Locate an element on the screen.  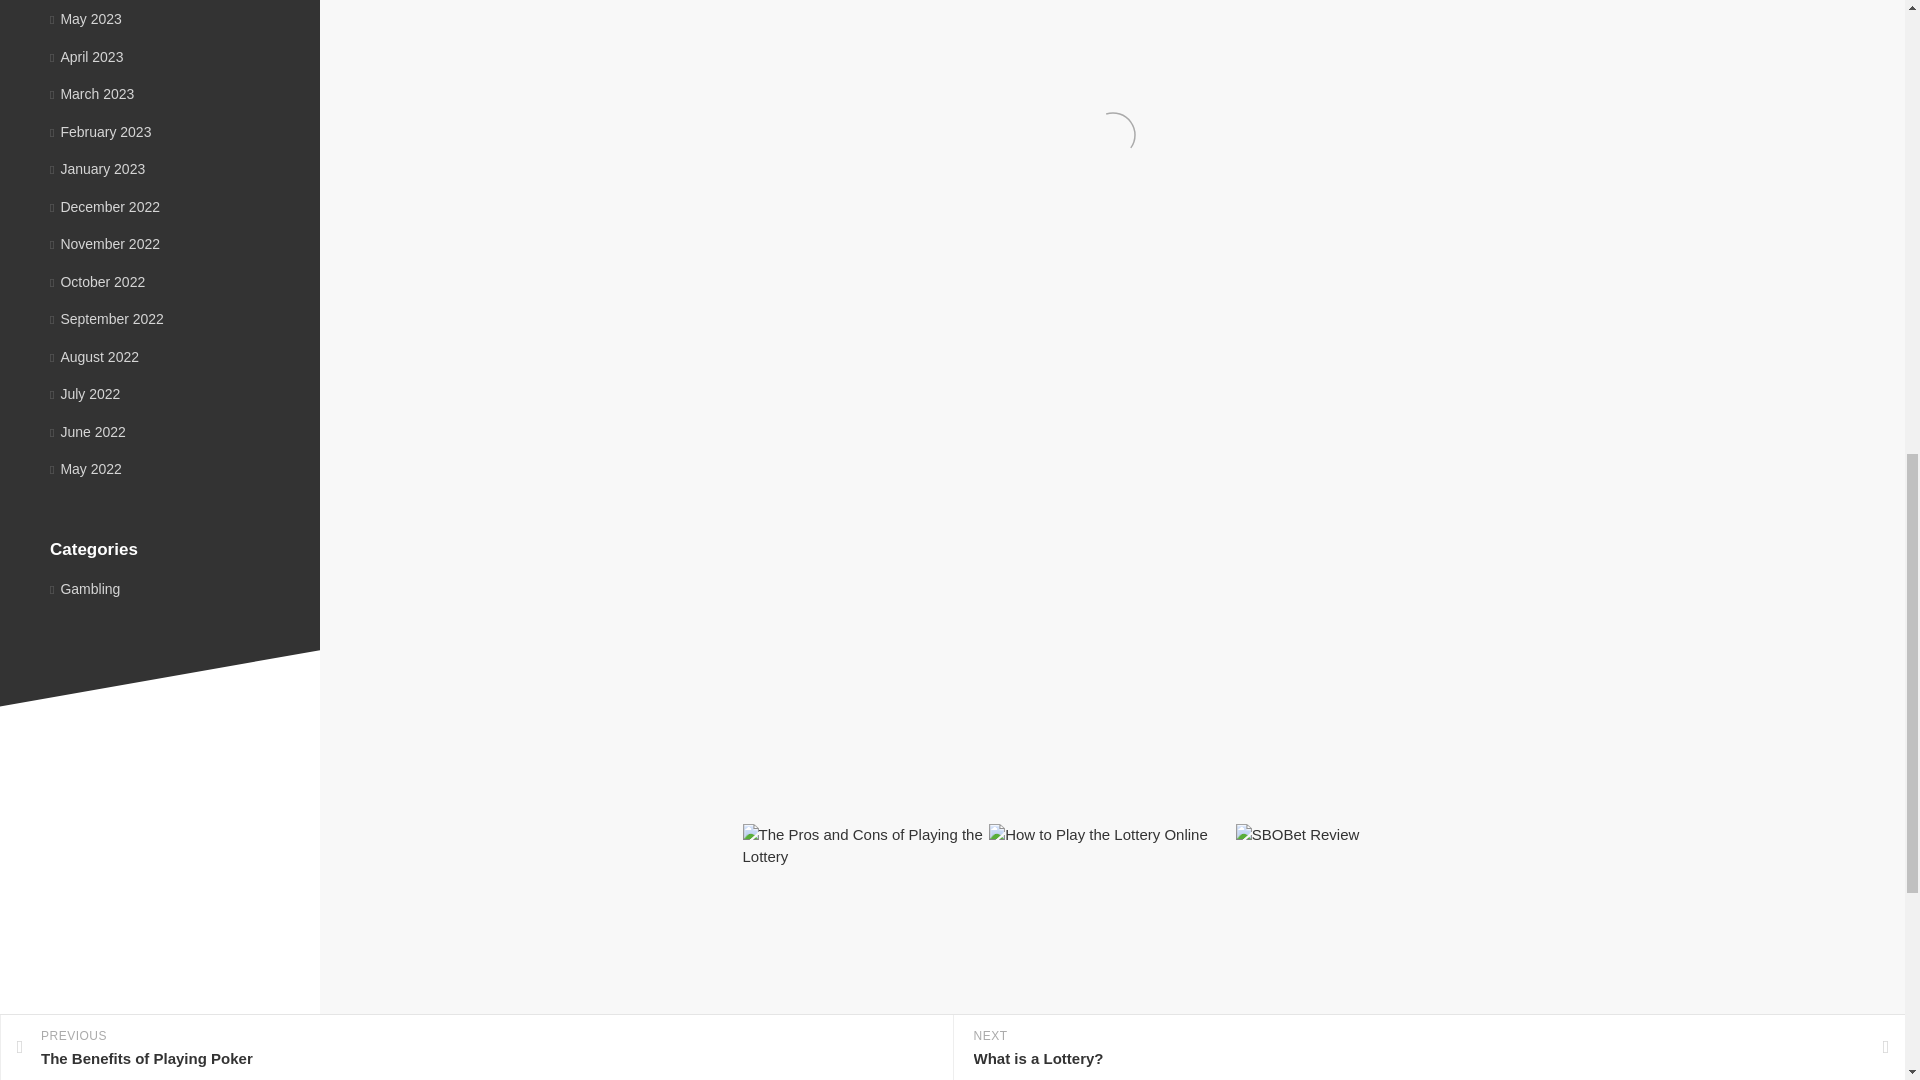
How to Play the Lottery Online is located at coordinates (1076, 1005).